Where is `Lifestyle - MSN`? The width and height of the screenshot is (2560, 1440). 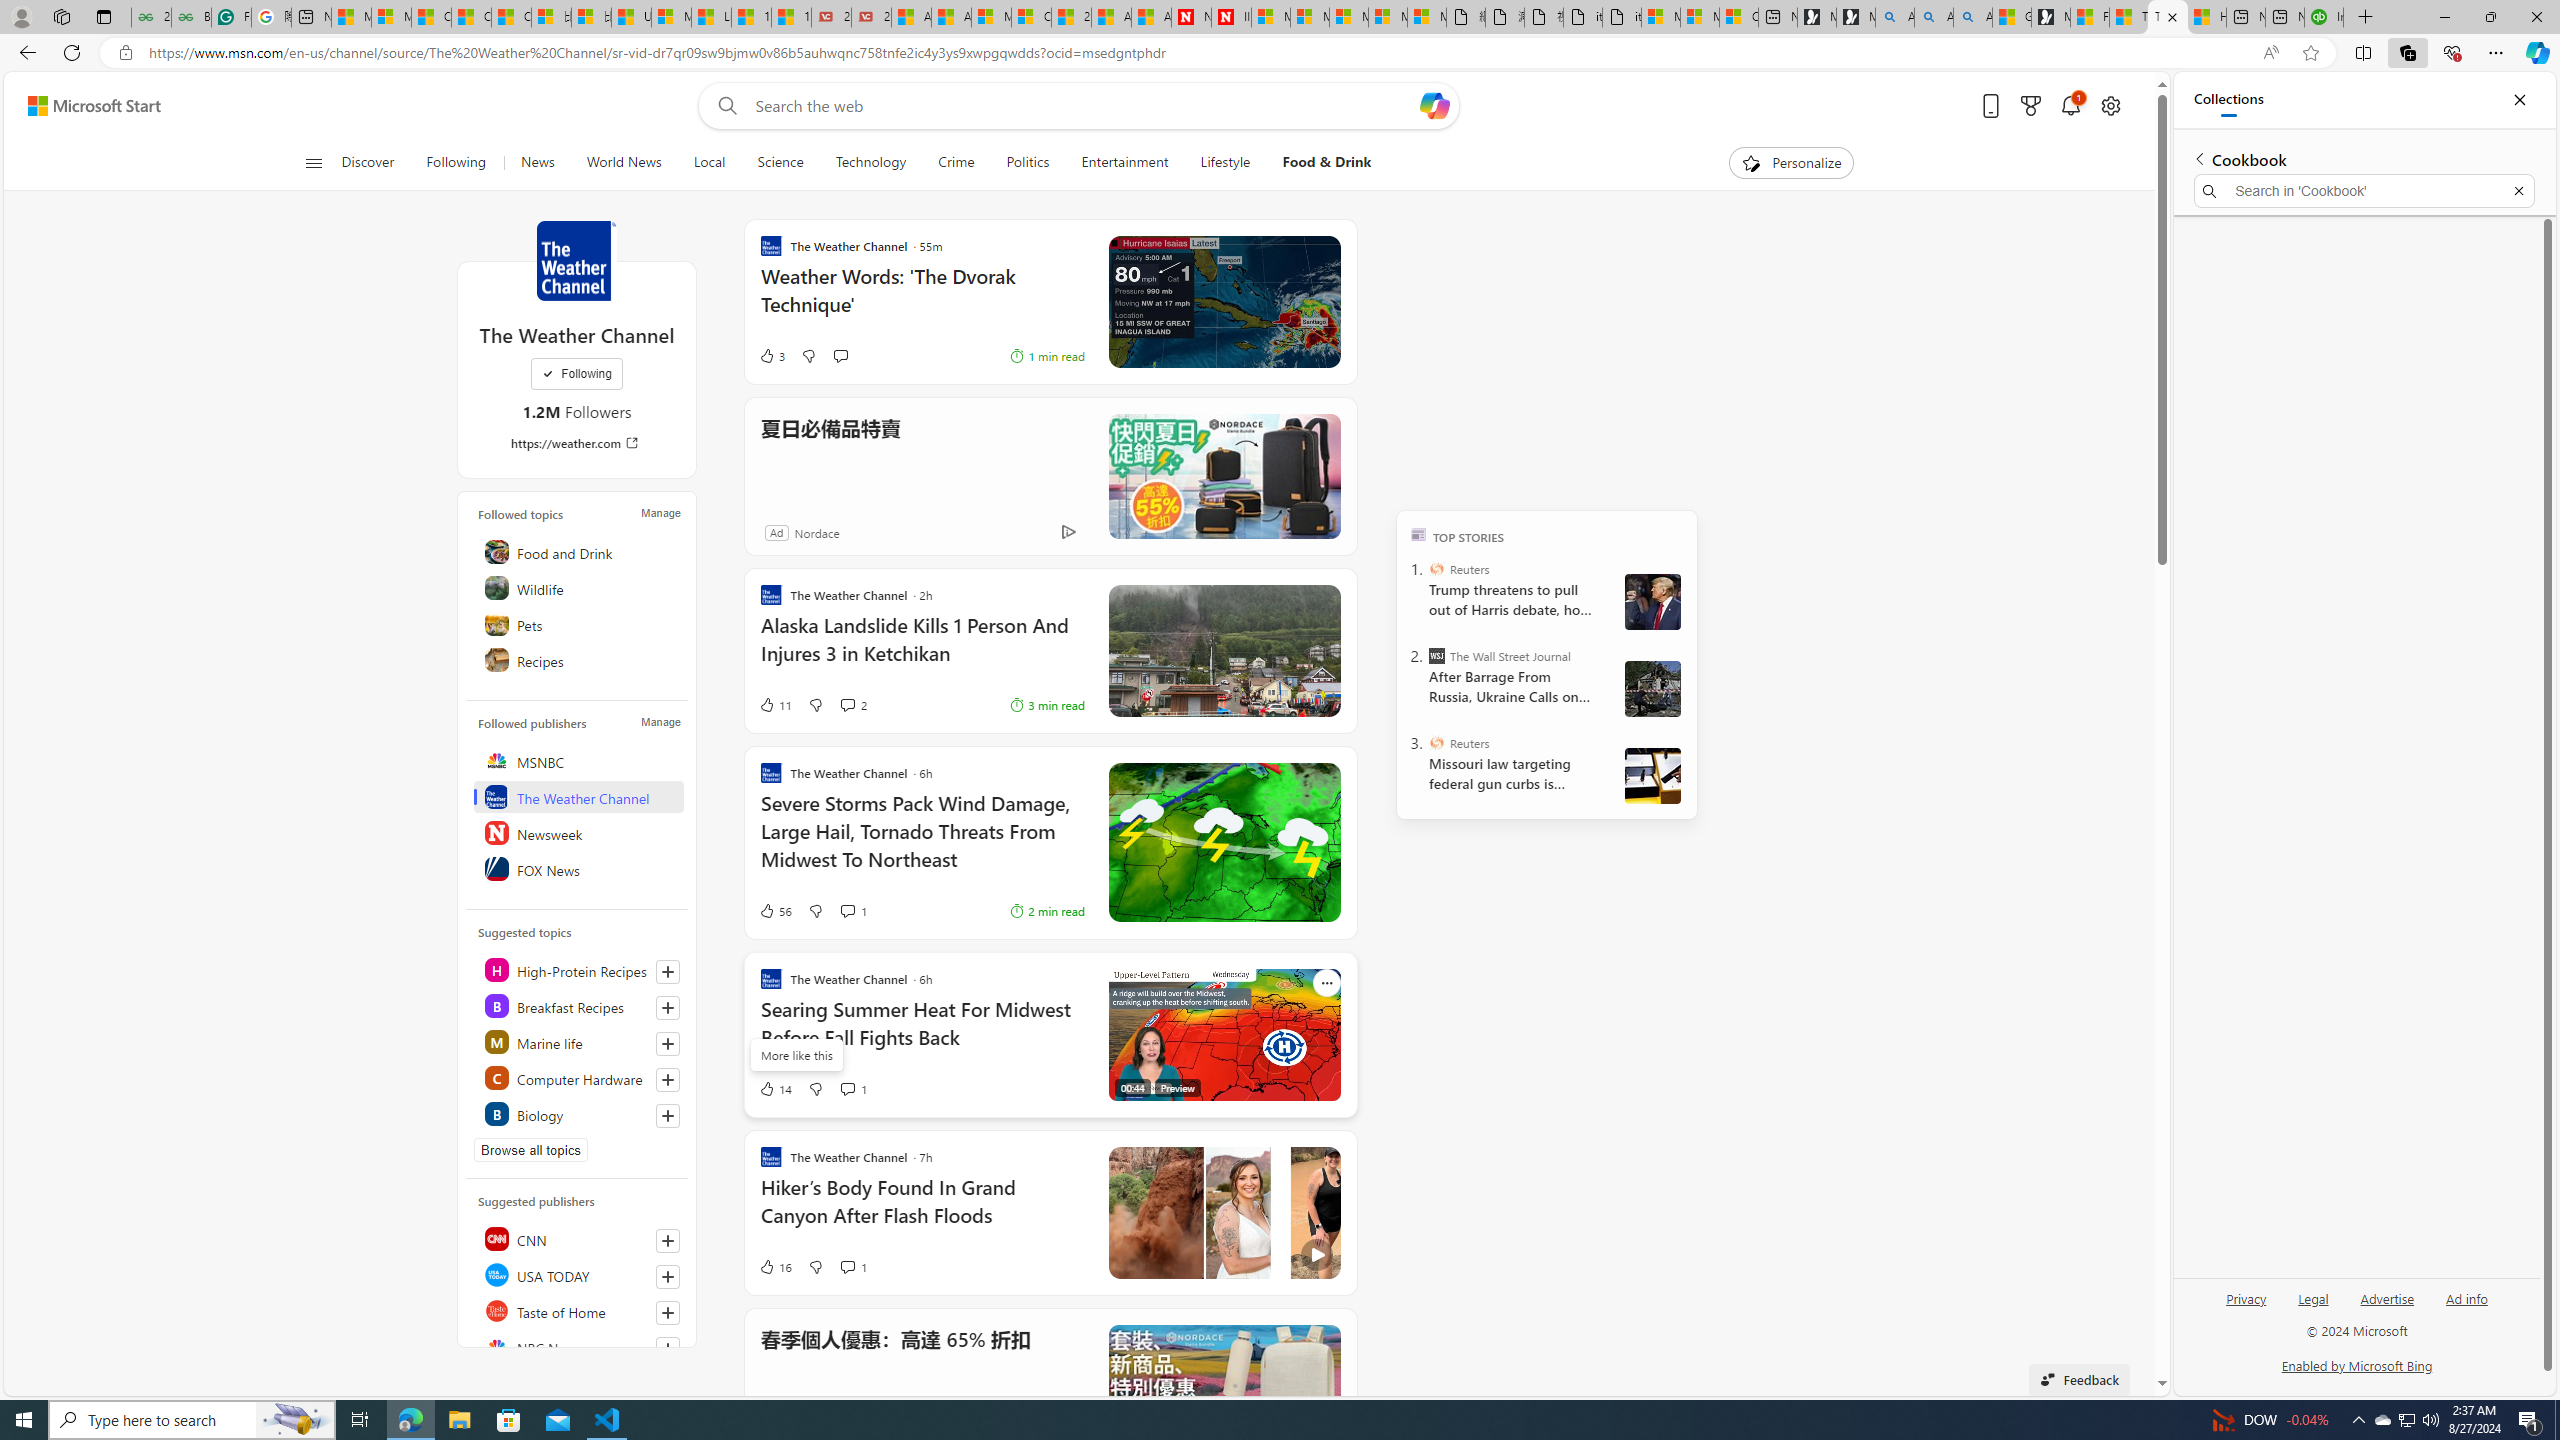
Lifestyle - MSN is located at coordinates (711, 17).